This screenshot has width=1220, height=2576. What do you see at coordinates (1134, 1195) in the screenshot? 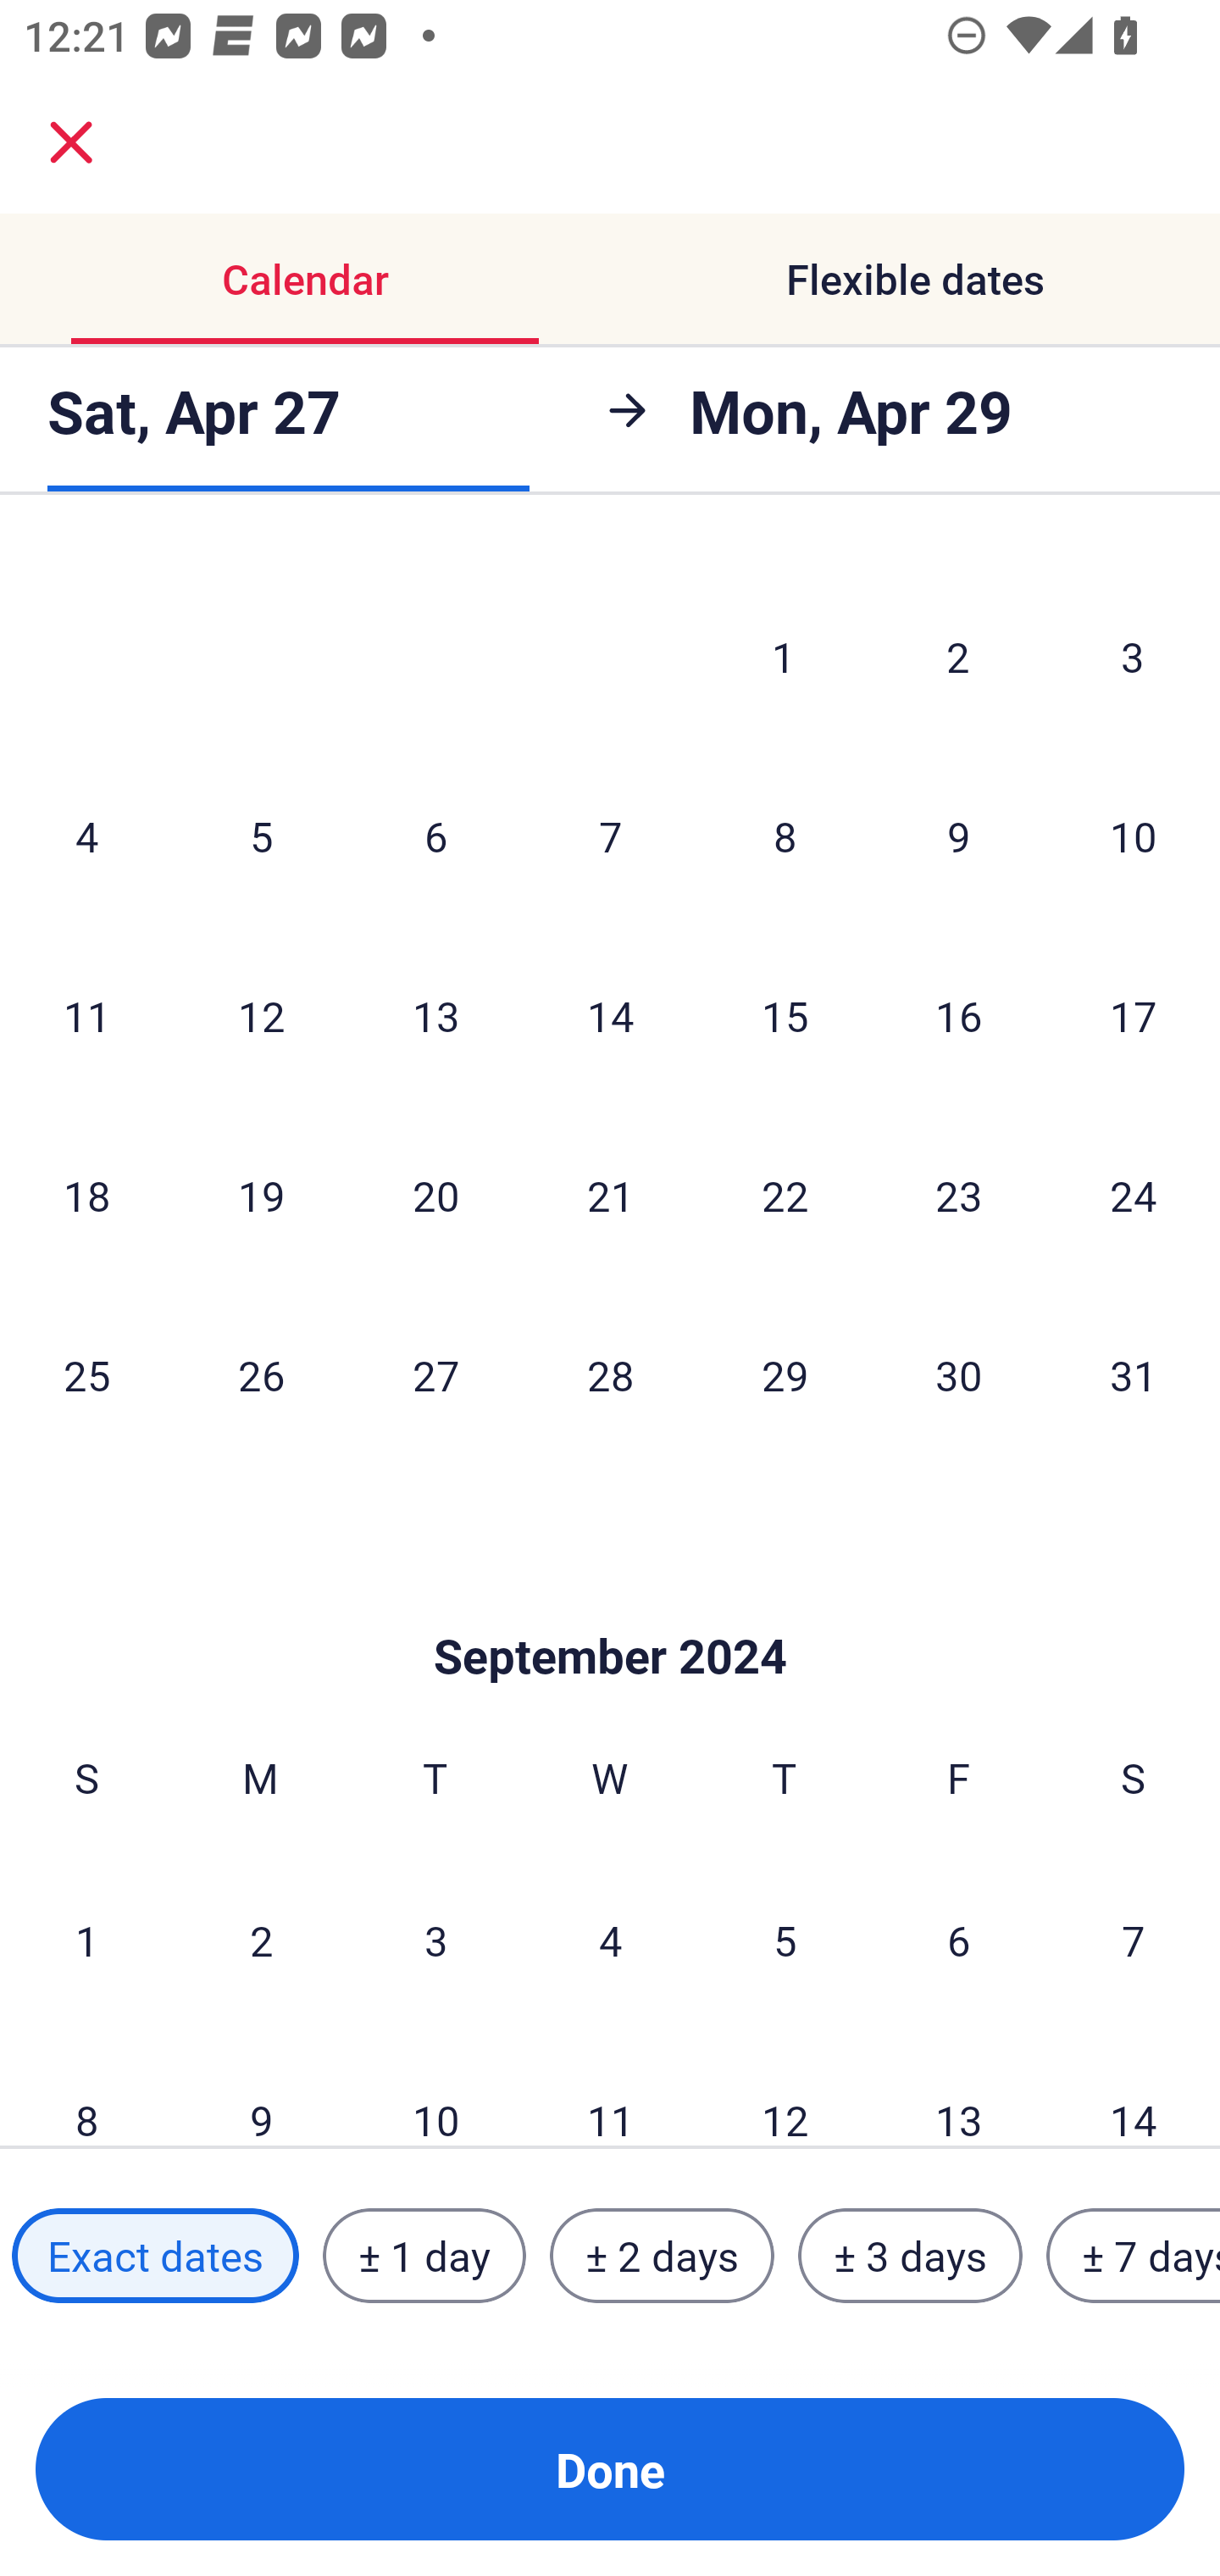
I see `24 Saturday, August 24, 2024` at bounding box center [1134, 1195].